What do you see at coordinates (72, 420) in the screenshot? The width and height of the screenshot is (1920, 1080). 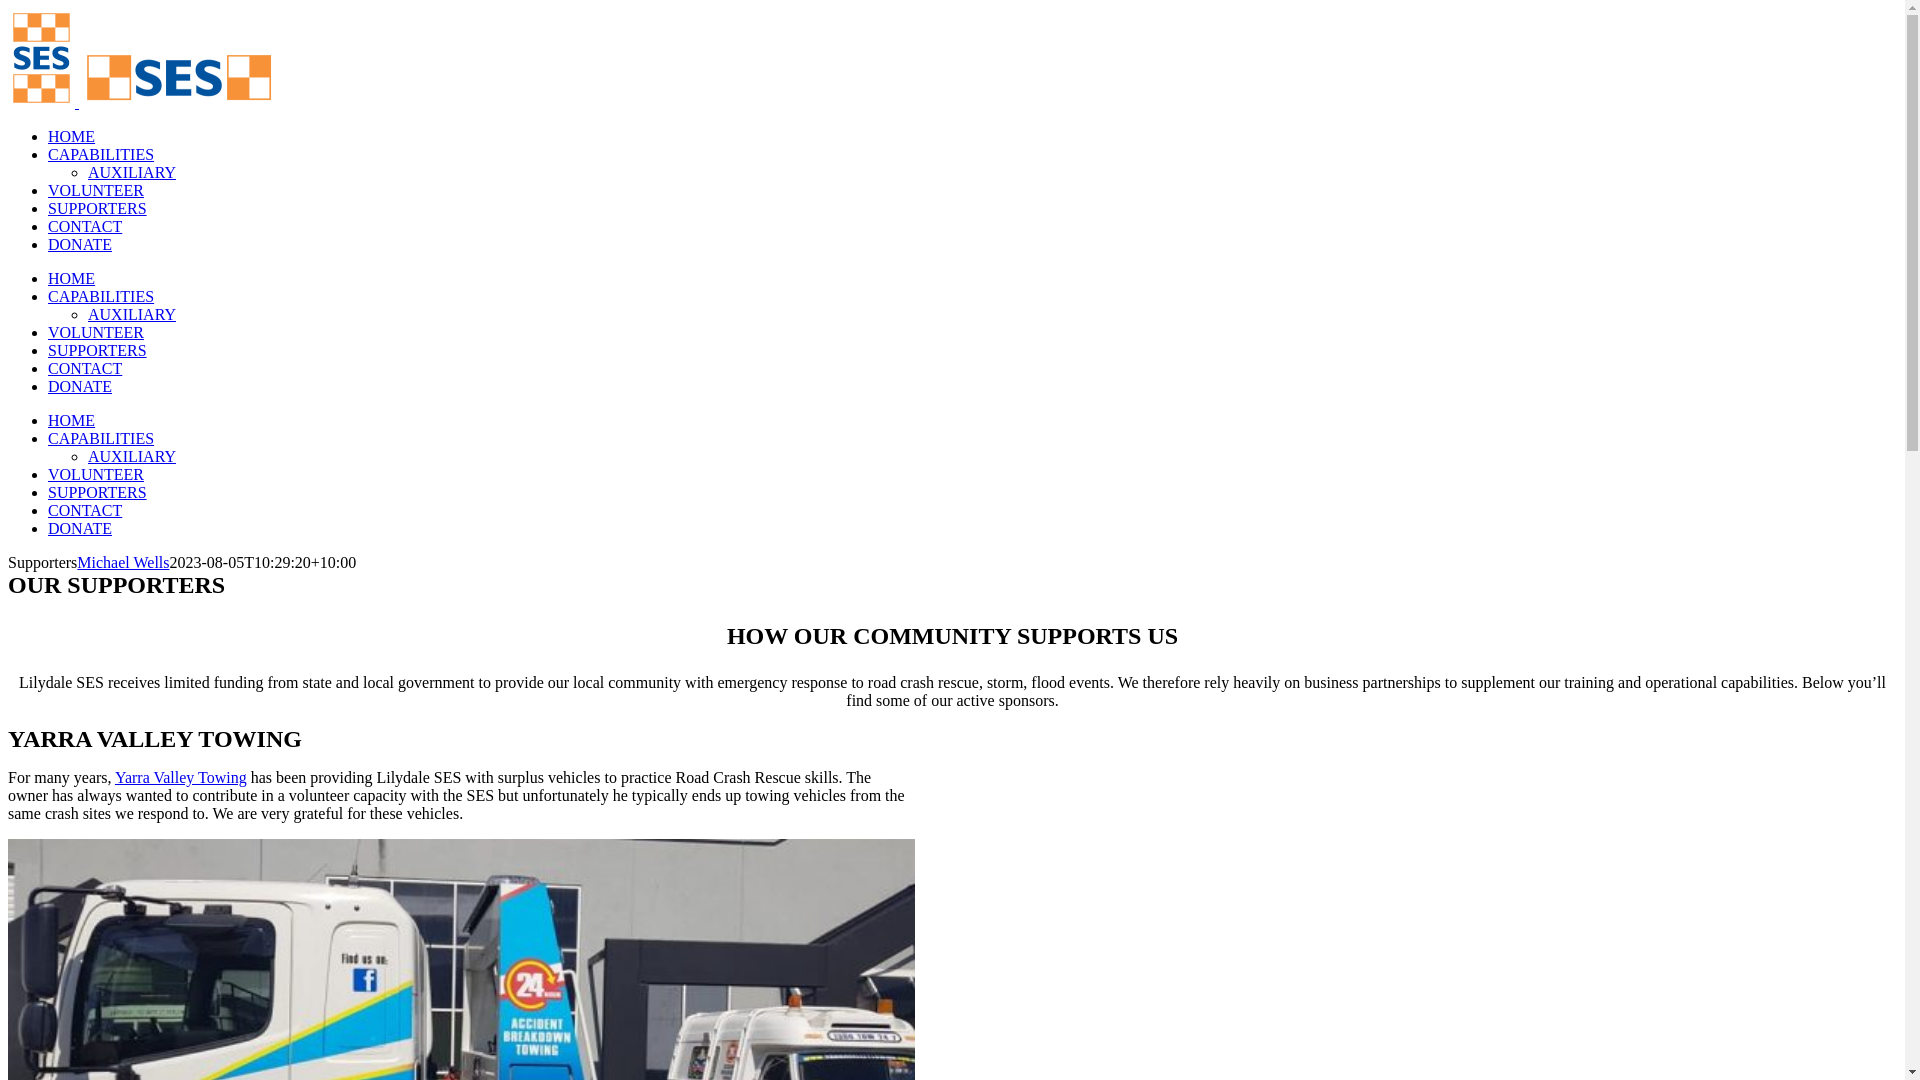 I see `HOME` at bounding box center [72, 420].